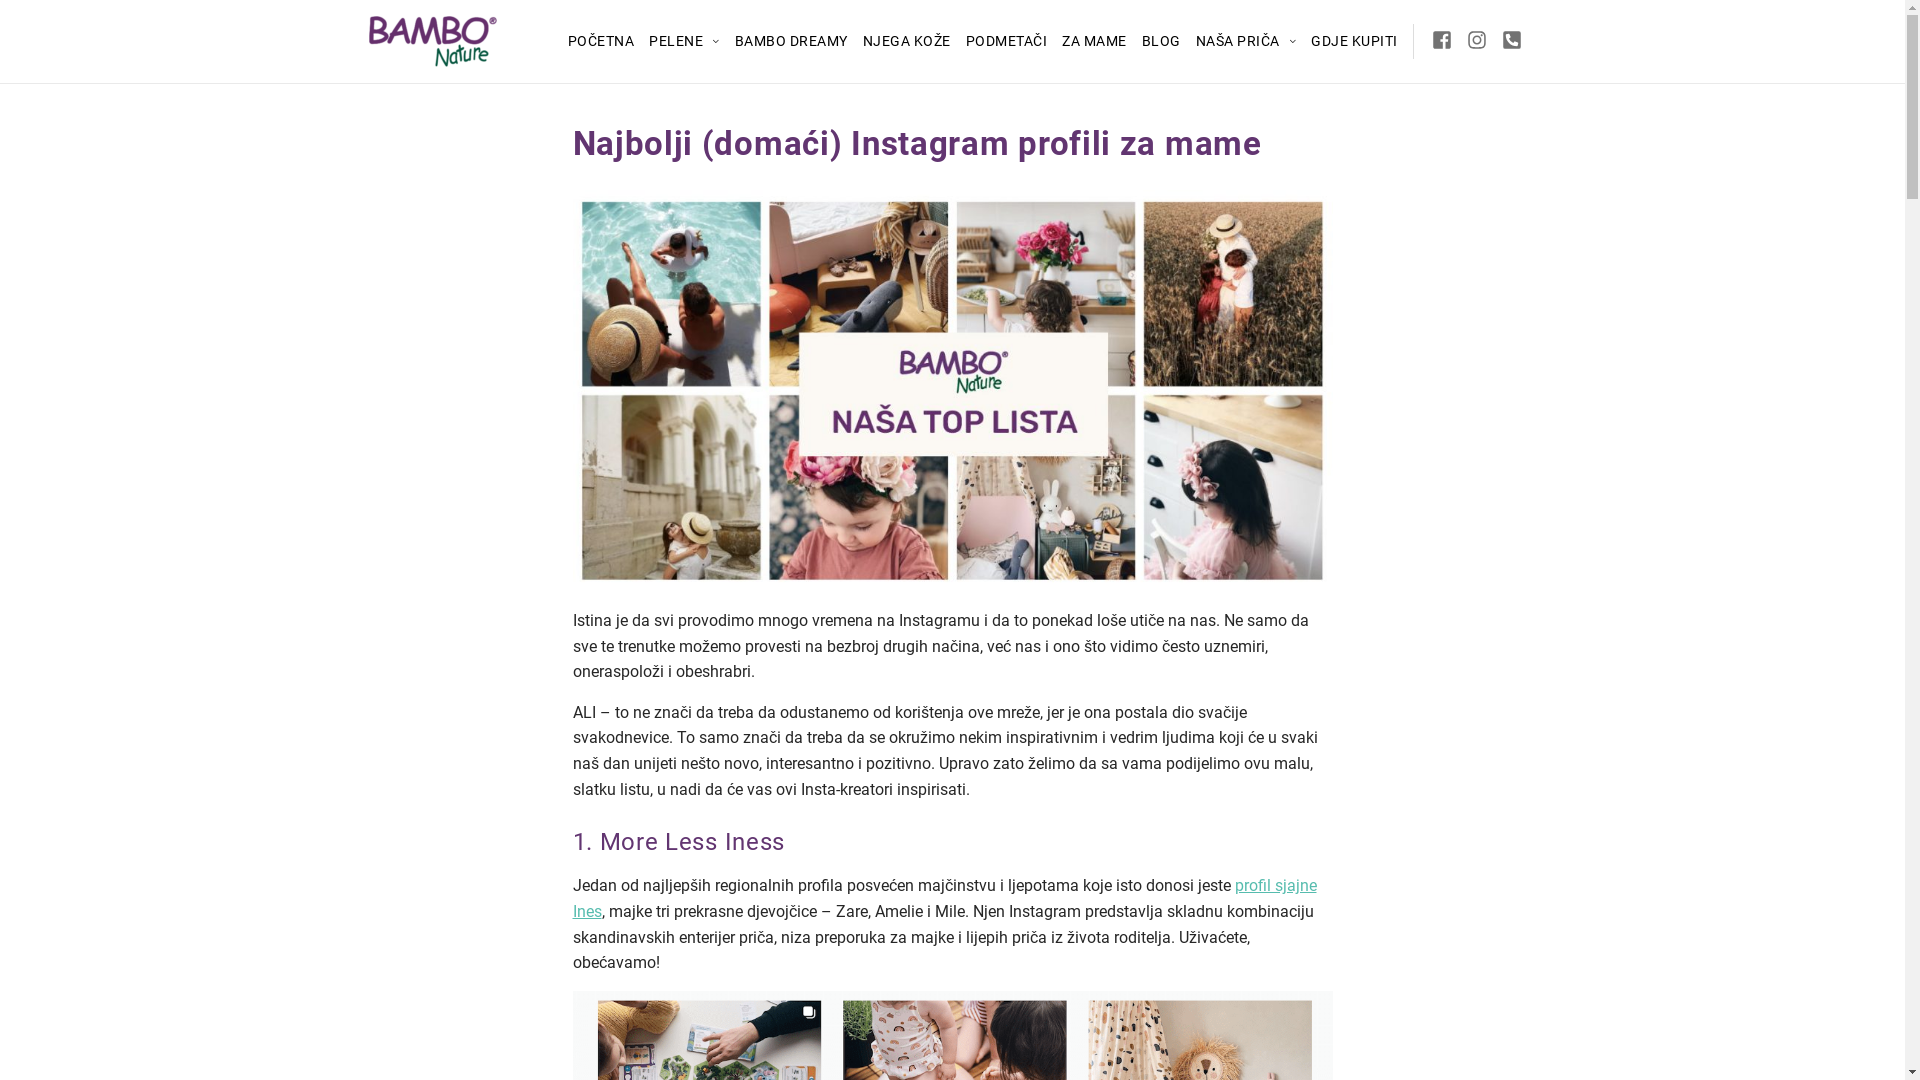  Describe the element at coordinates (1094, 41) in the screenshot. I see `ZA MAME` at that location.